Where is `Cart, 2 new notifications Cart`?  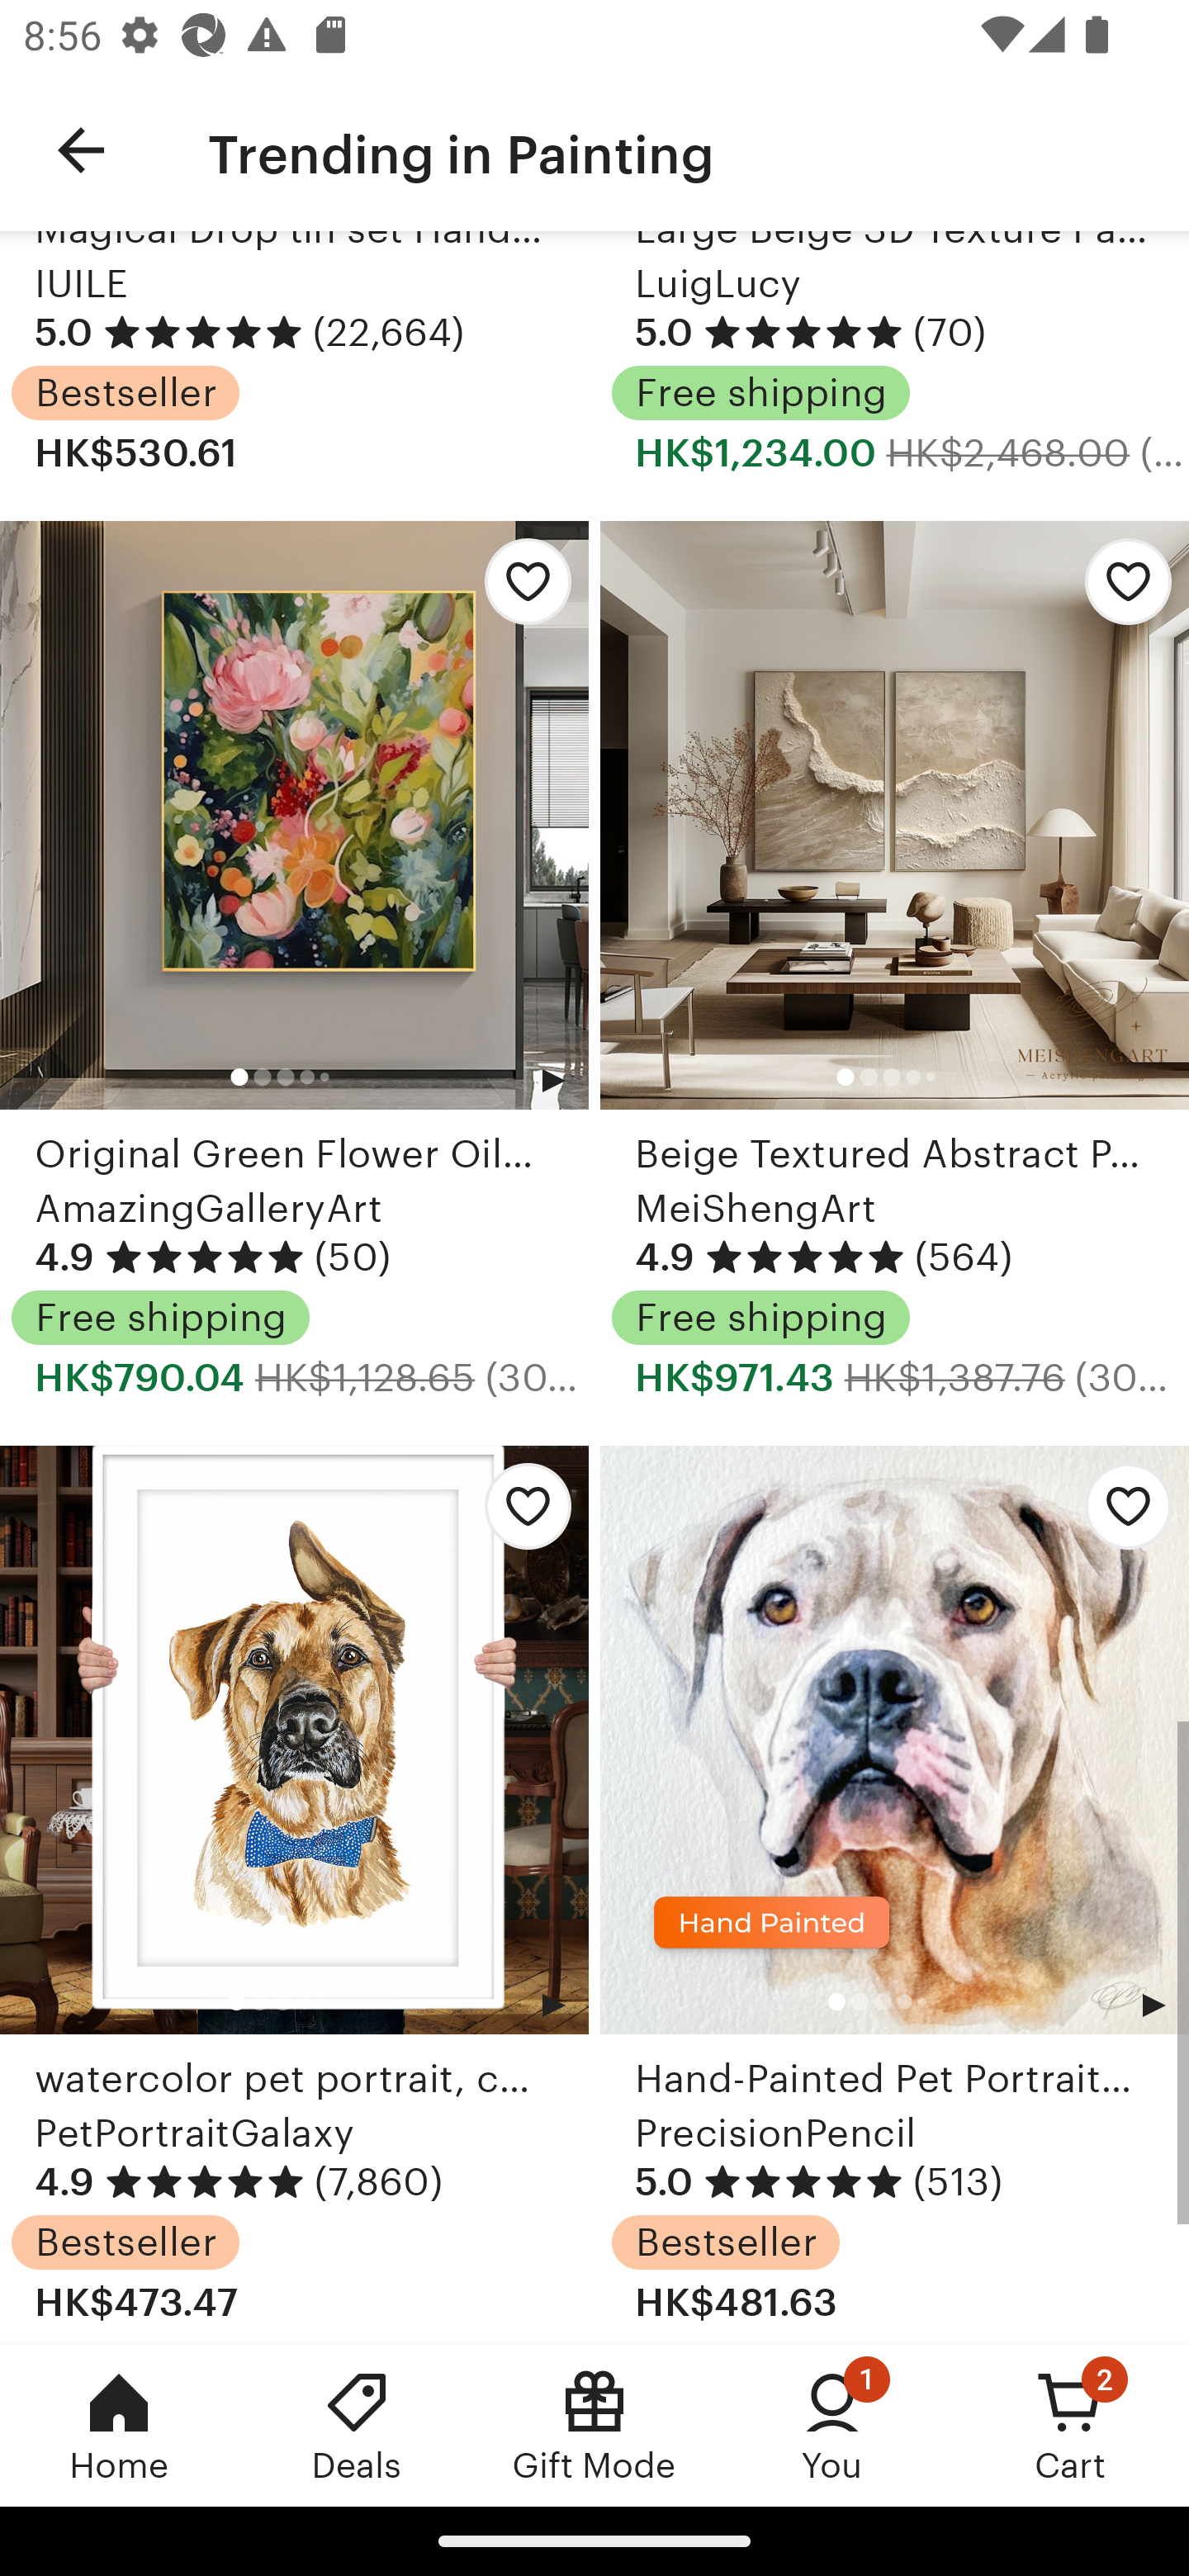
Cart, 2 new notifications Cart is located at coordinates (1070, 2425).